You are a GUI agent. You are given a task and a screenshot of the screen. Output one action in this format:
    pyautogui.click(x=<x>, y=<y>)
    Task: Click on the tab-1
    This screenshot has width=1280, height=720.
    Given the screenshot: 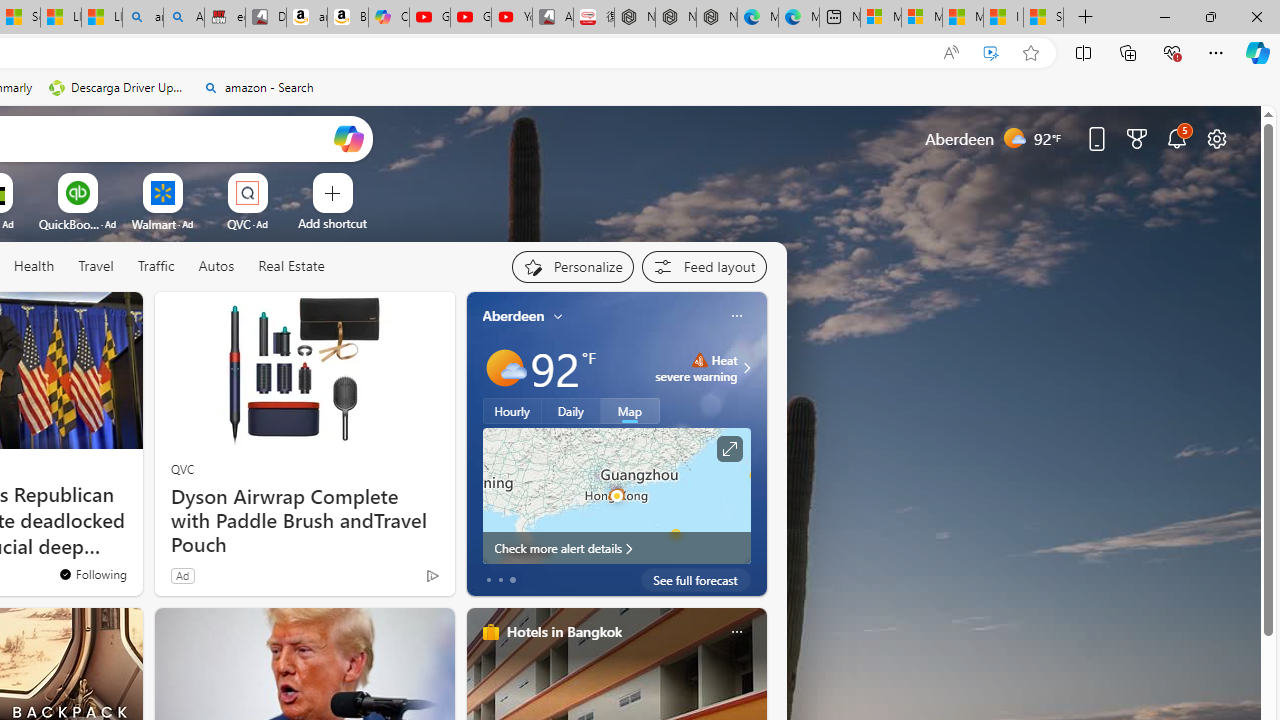 What is the action you would take?
    pyautogui.click(x=500, y=580)
    